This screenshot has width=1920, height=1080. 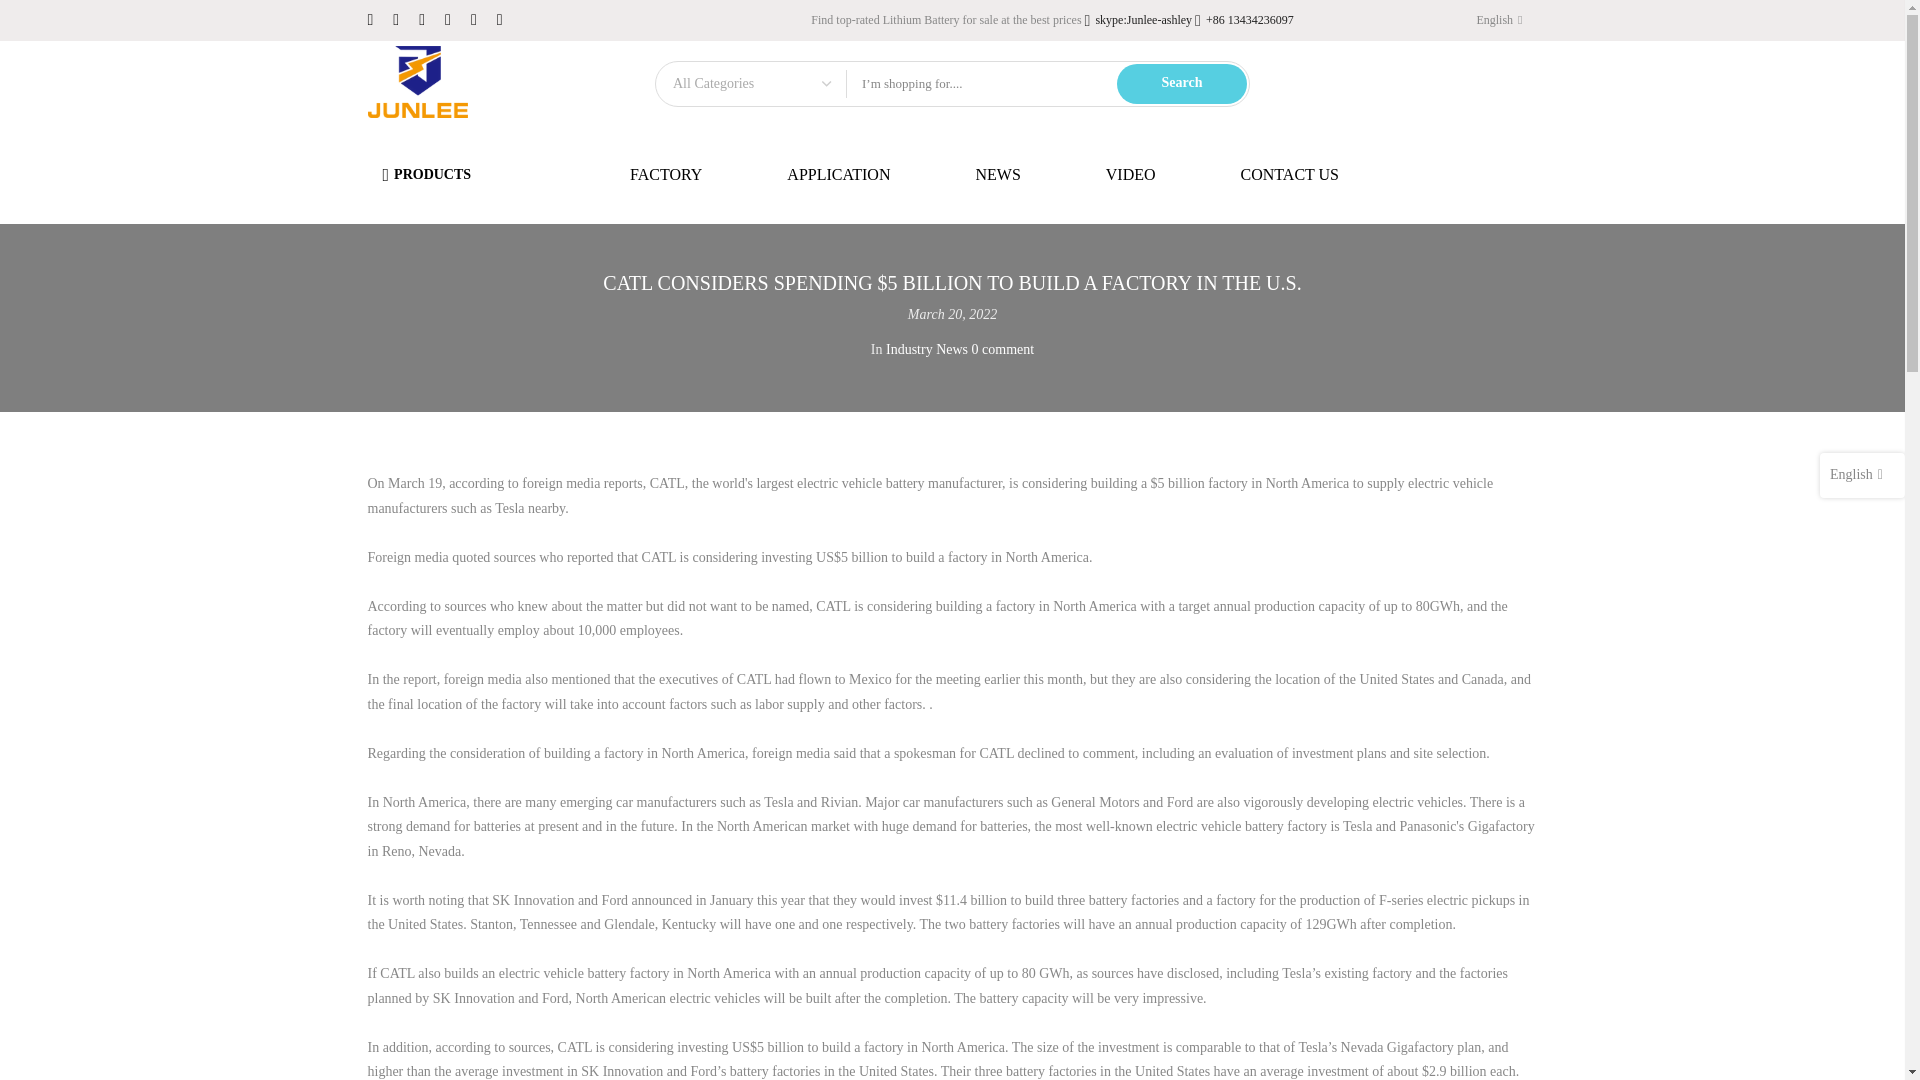 I want to click on 0 comment, so click(x=1002, y=350).